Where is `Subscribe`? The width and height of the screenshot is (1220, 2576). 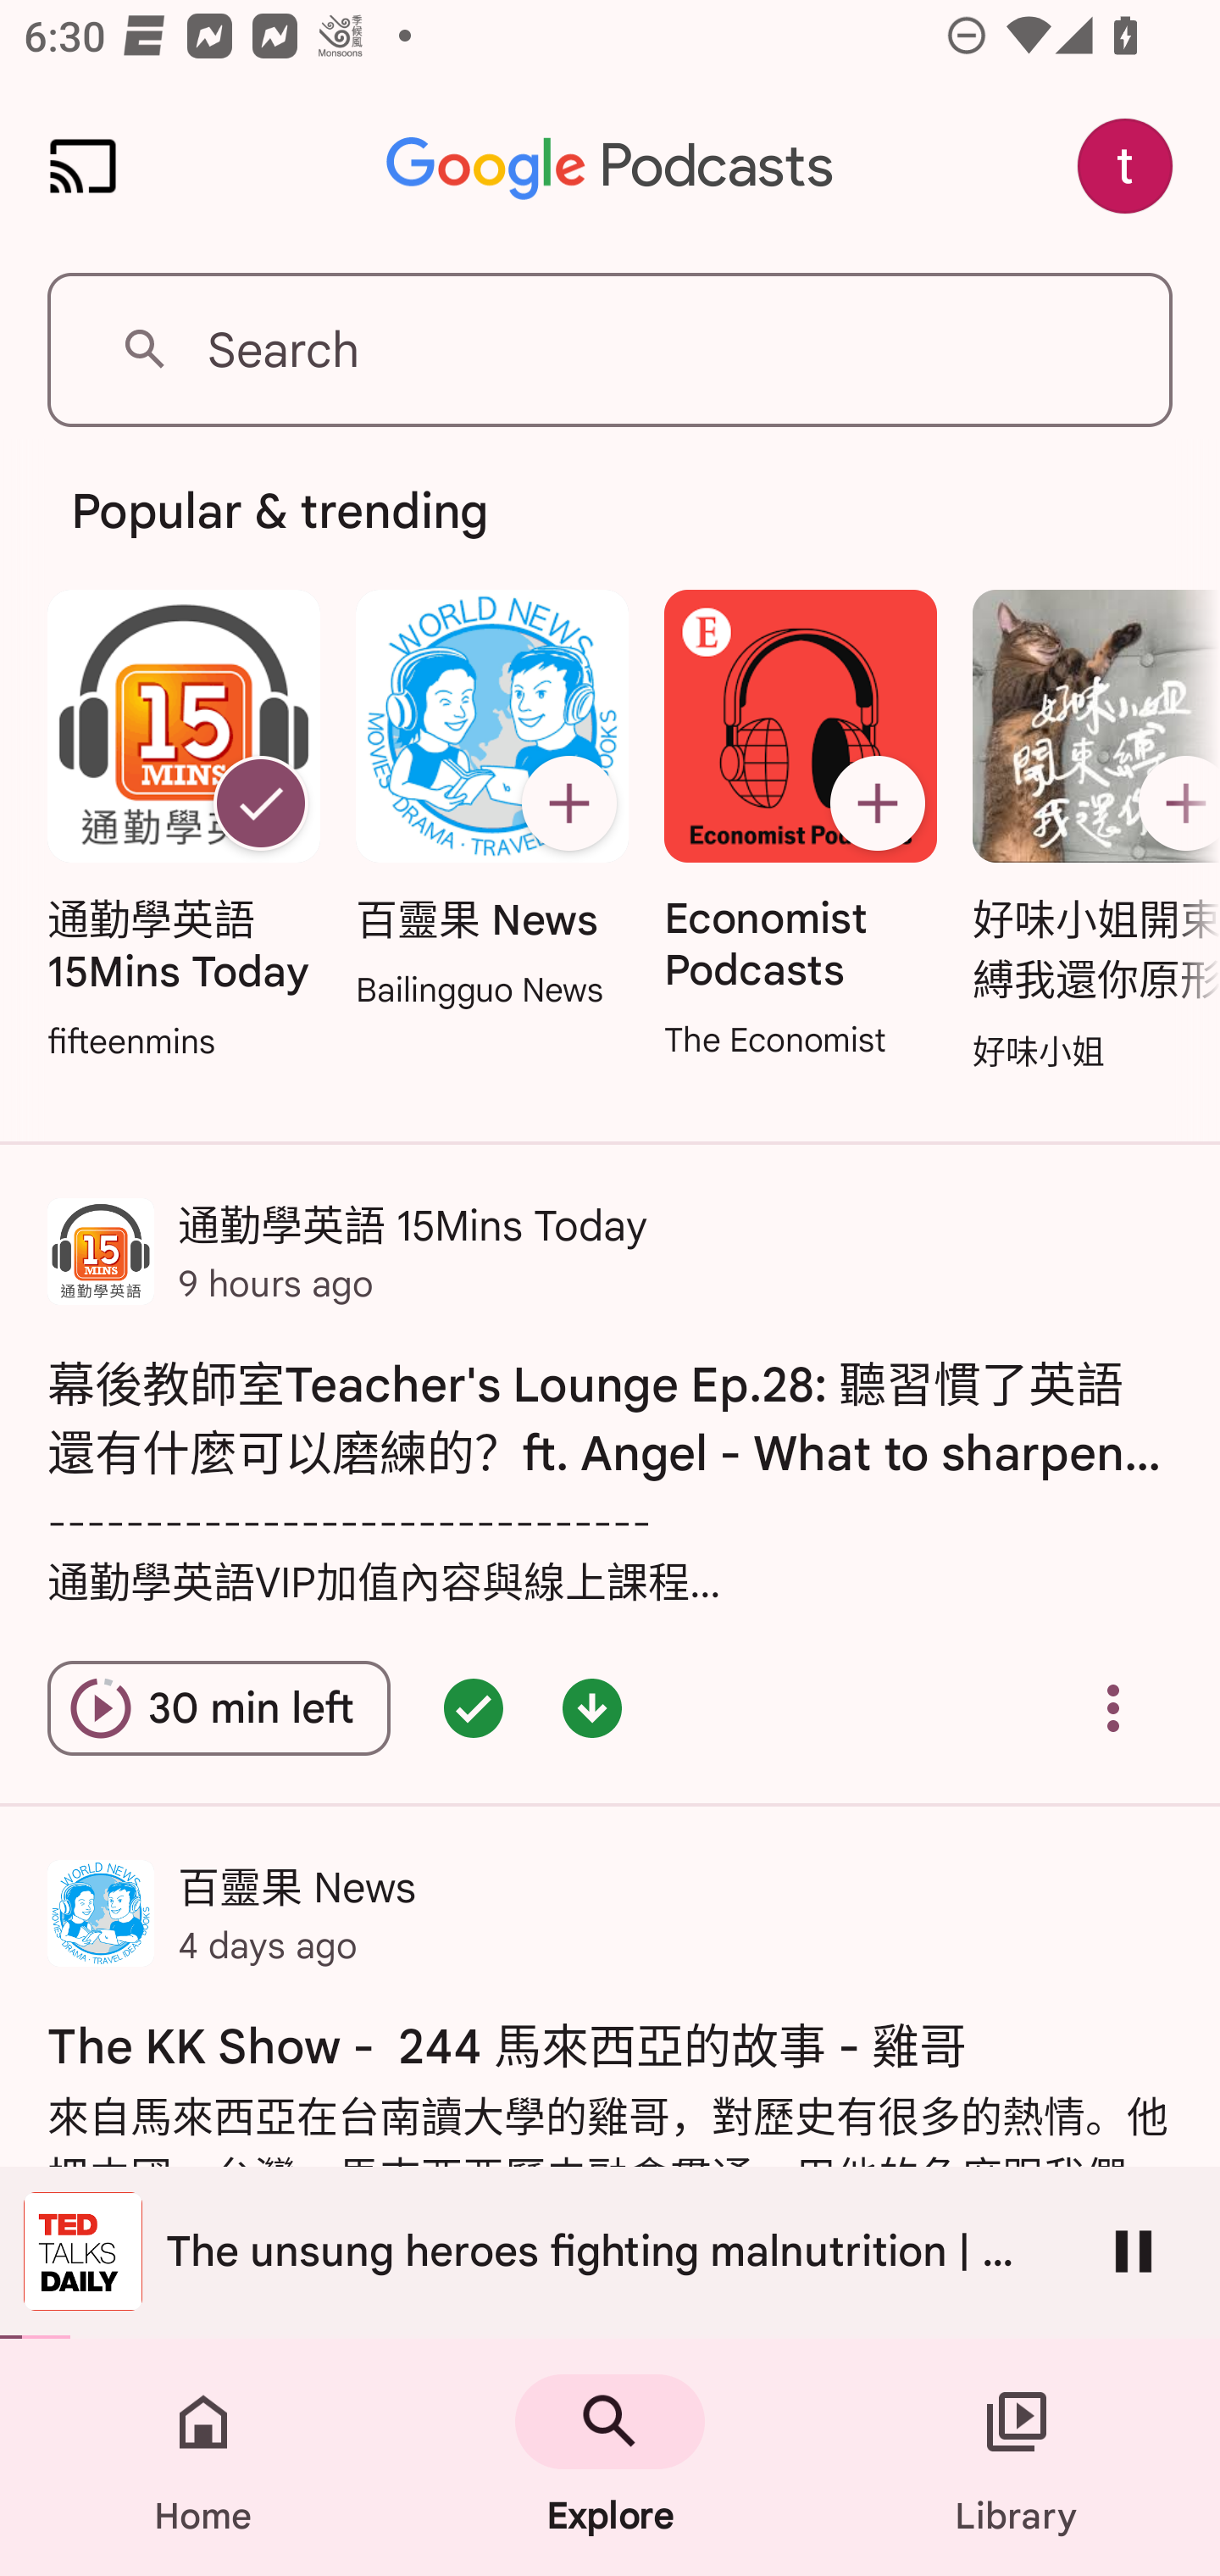 Subscribe is located at coordinates (568, 803).